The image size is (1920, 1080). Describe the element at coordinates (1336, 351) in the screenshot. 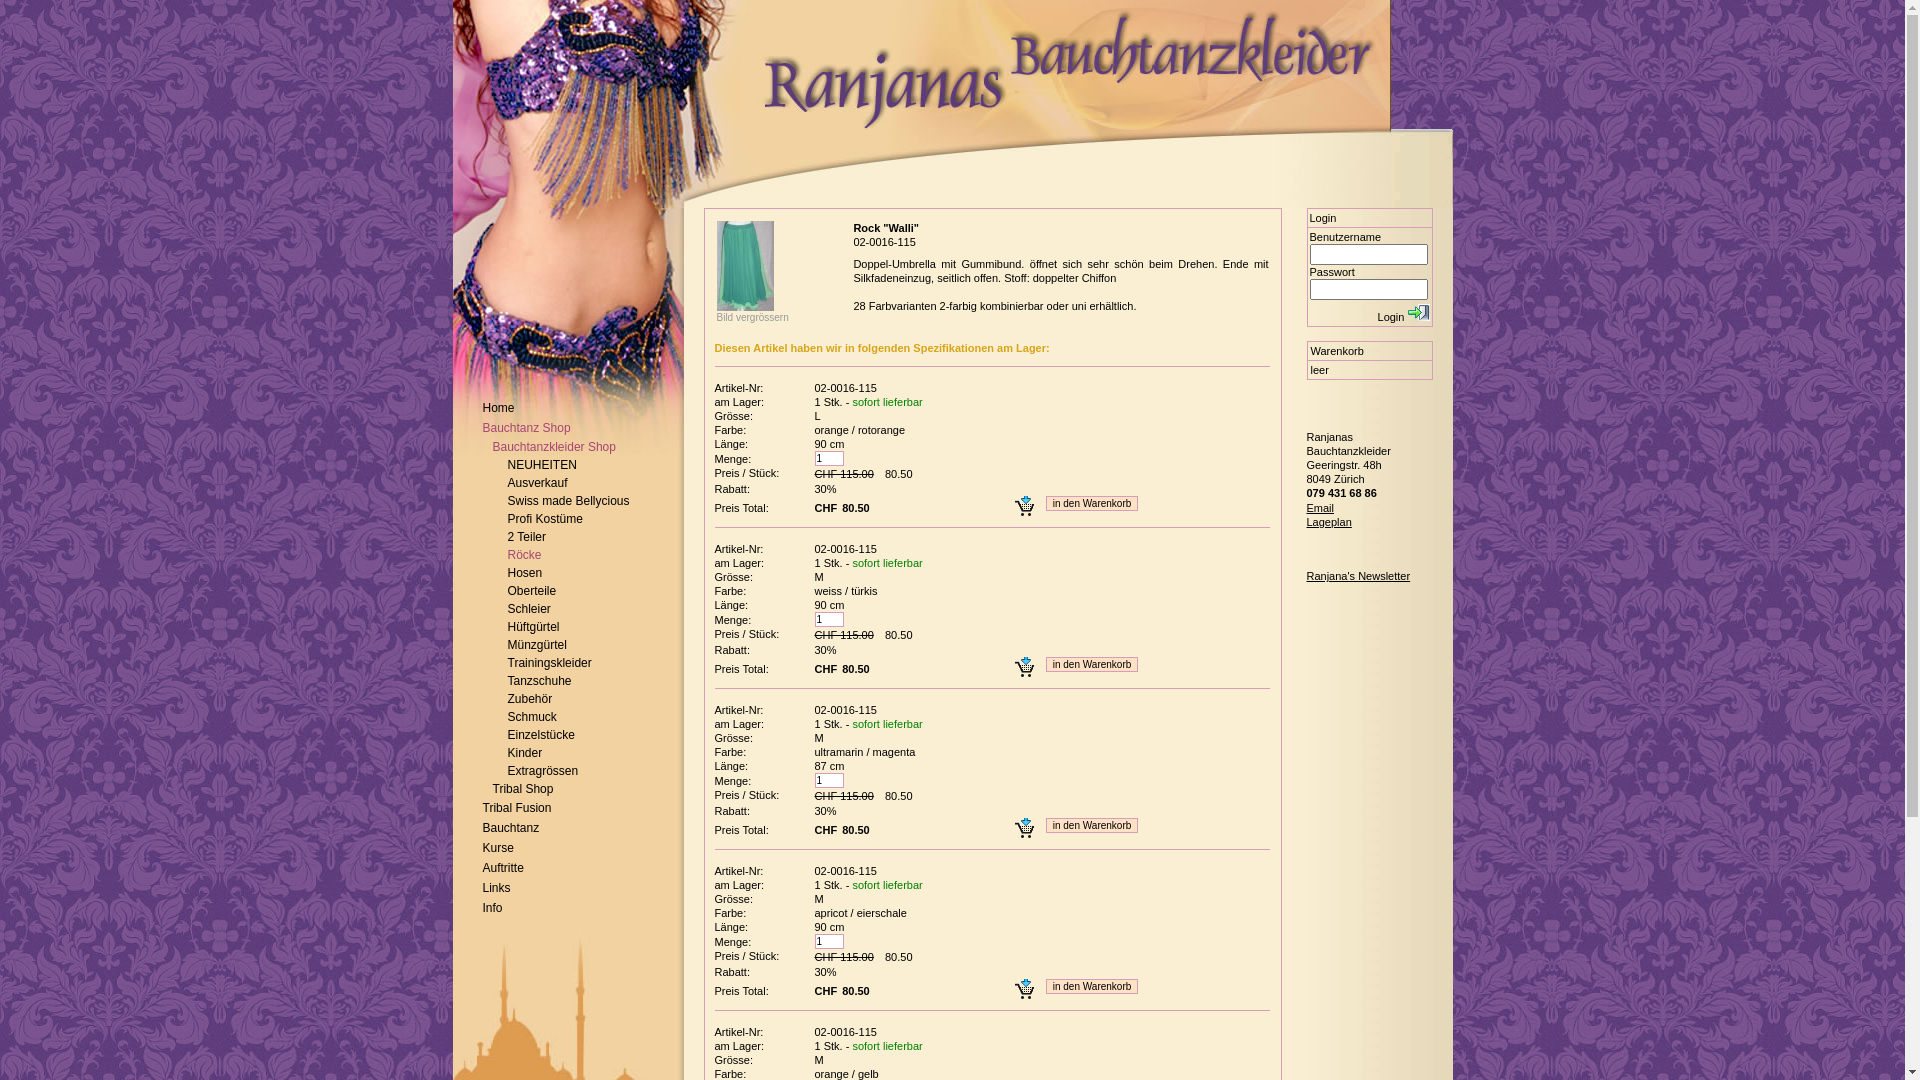

I see `Warenkorb` at that location.